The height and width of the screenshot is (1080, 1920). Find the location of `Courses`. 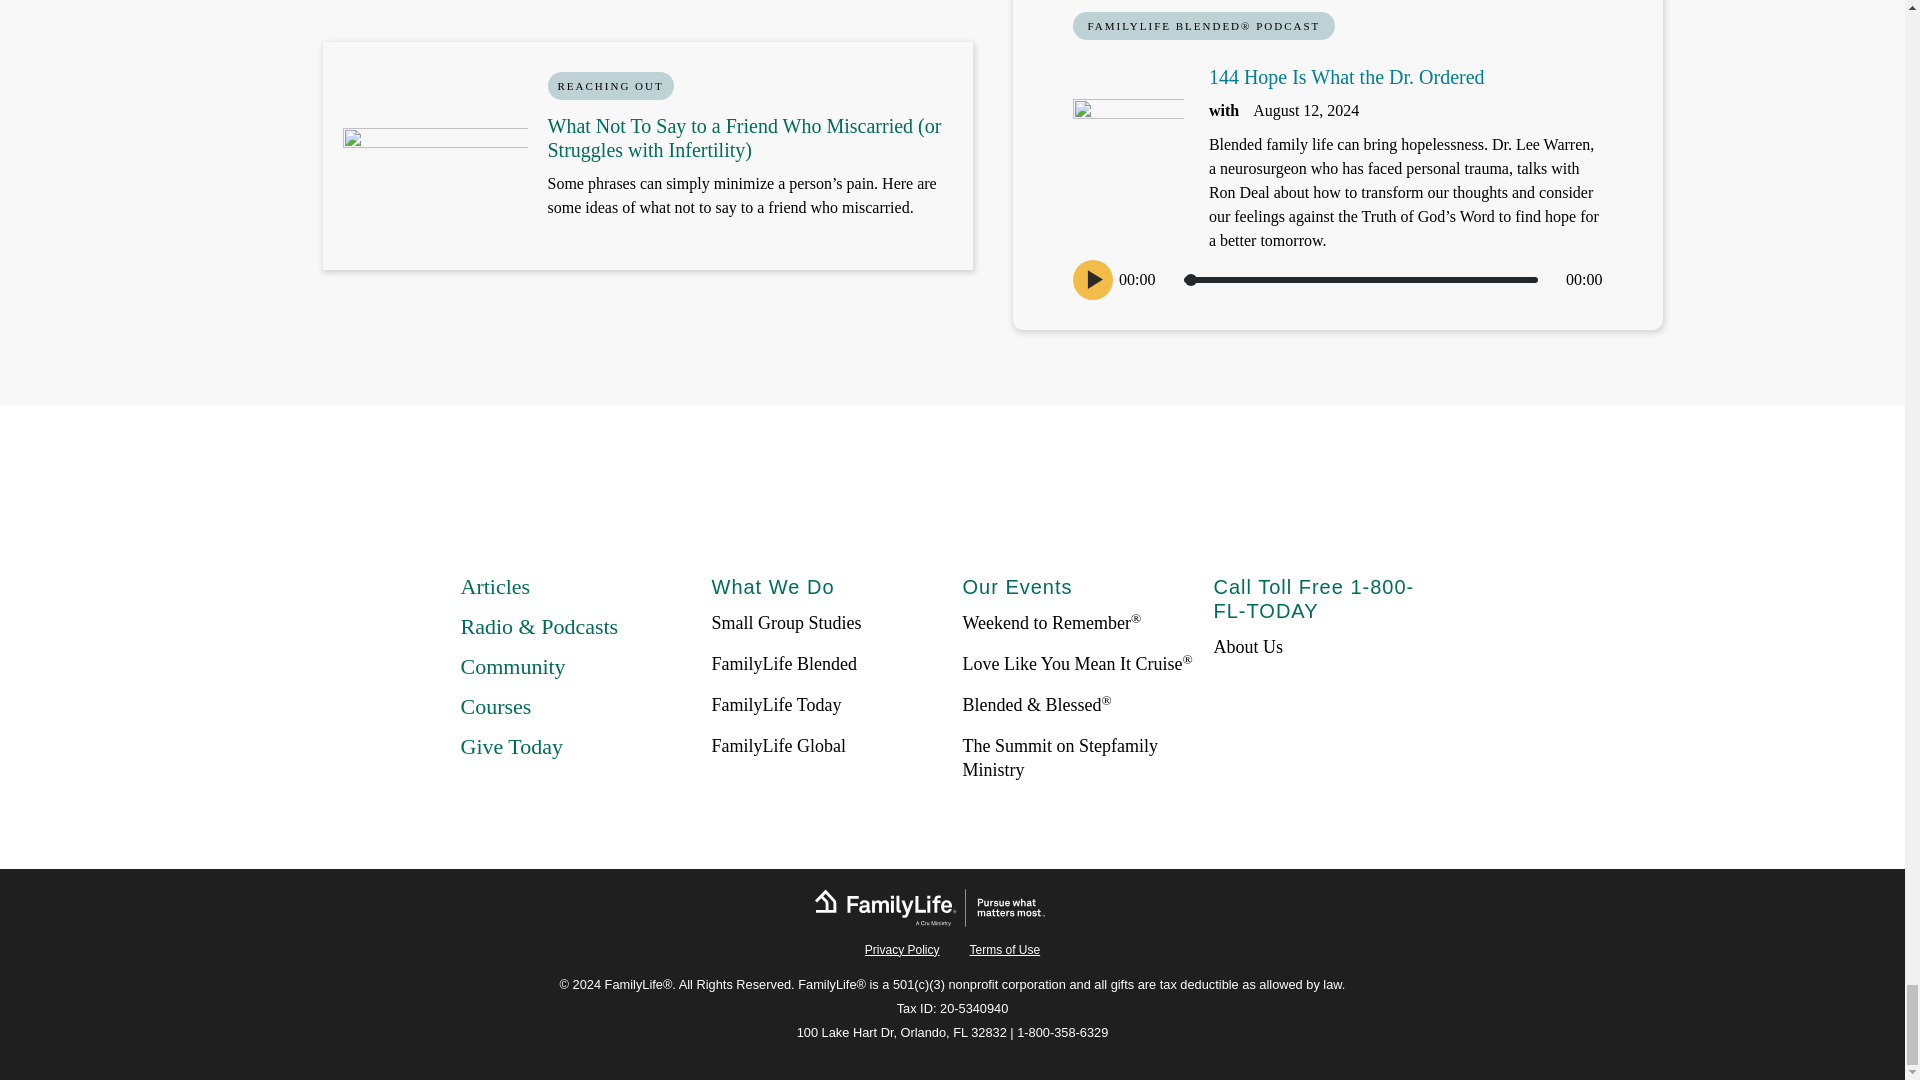

Courses is located at coordinates (496, 706).